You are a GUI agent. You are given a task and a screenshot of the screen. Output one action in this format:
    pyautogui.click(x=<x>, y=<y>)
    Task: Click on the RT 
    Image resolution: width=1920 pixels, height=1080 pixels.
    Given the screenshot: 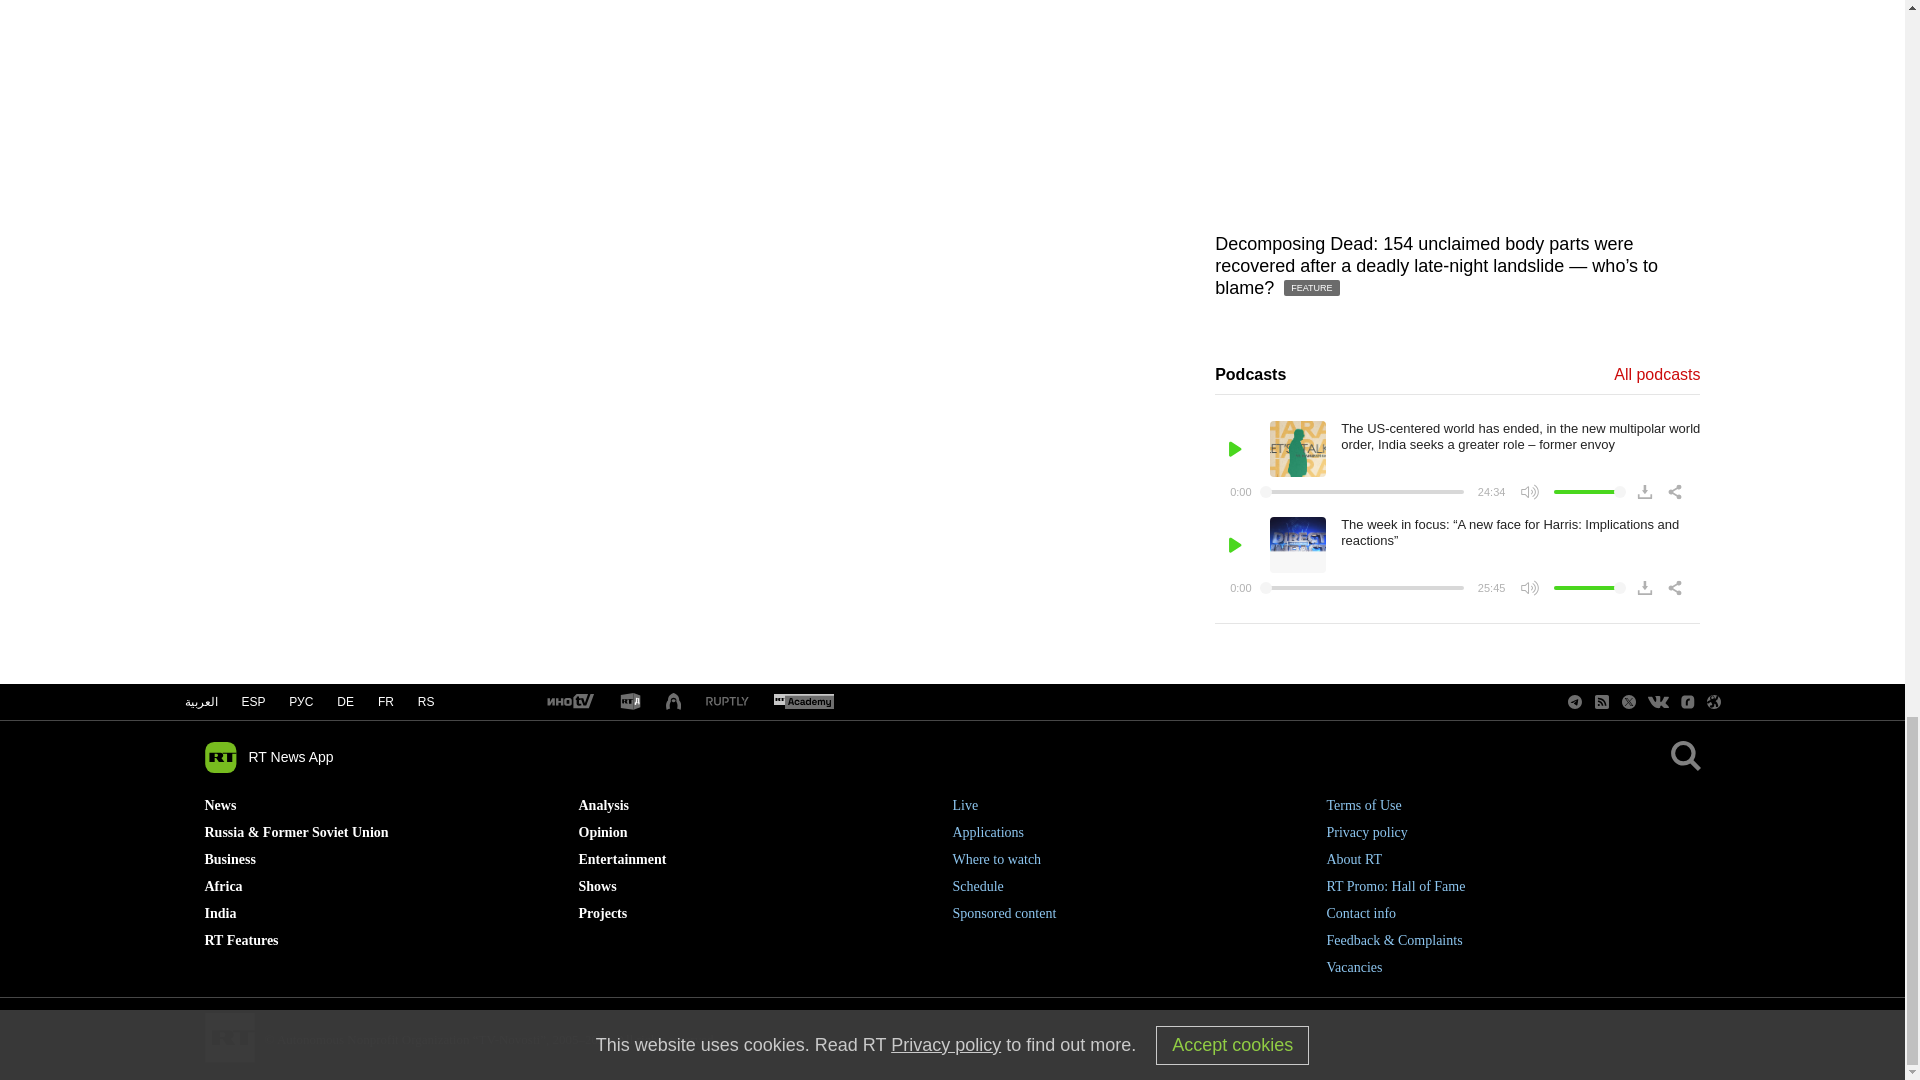 What is the action you would take?
    pyautogui.click(x=569, y=702)
    